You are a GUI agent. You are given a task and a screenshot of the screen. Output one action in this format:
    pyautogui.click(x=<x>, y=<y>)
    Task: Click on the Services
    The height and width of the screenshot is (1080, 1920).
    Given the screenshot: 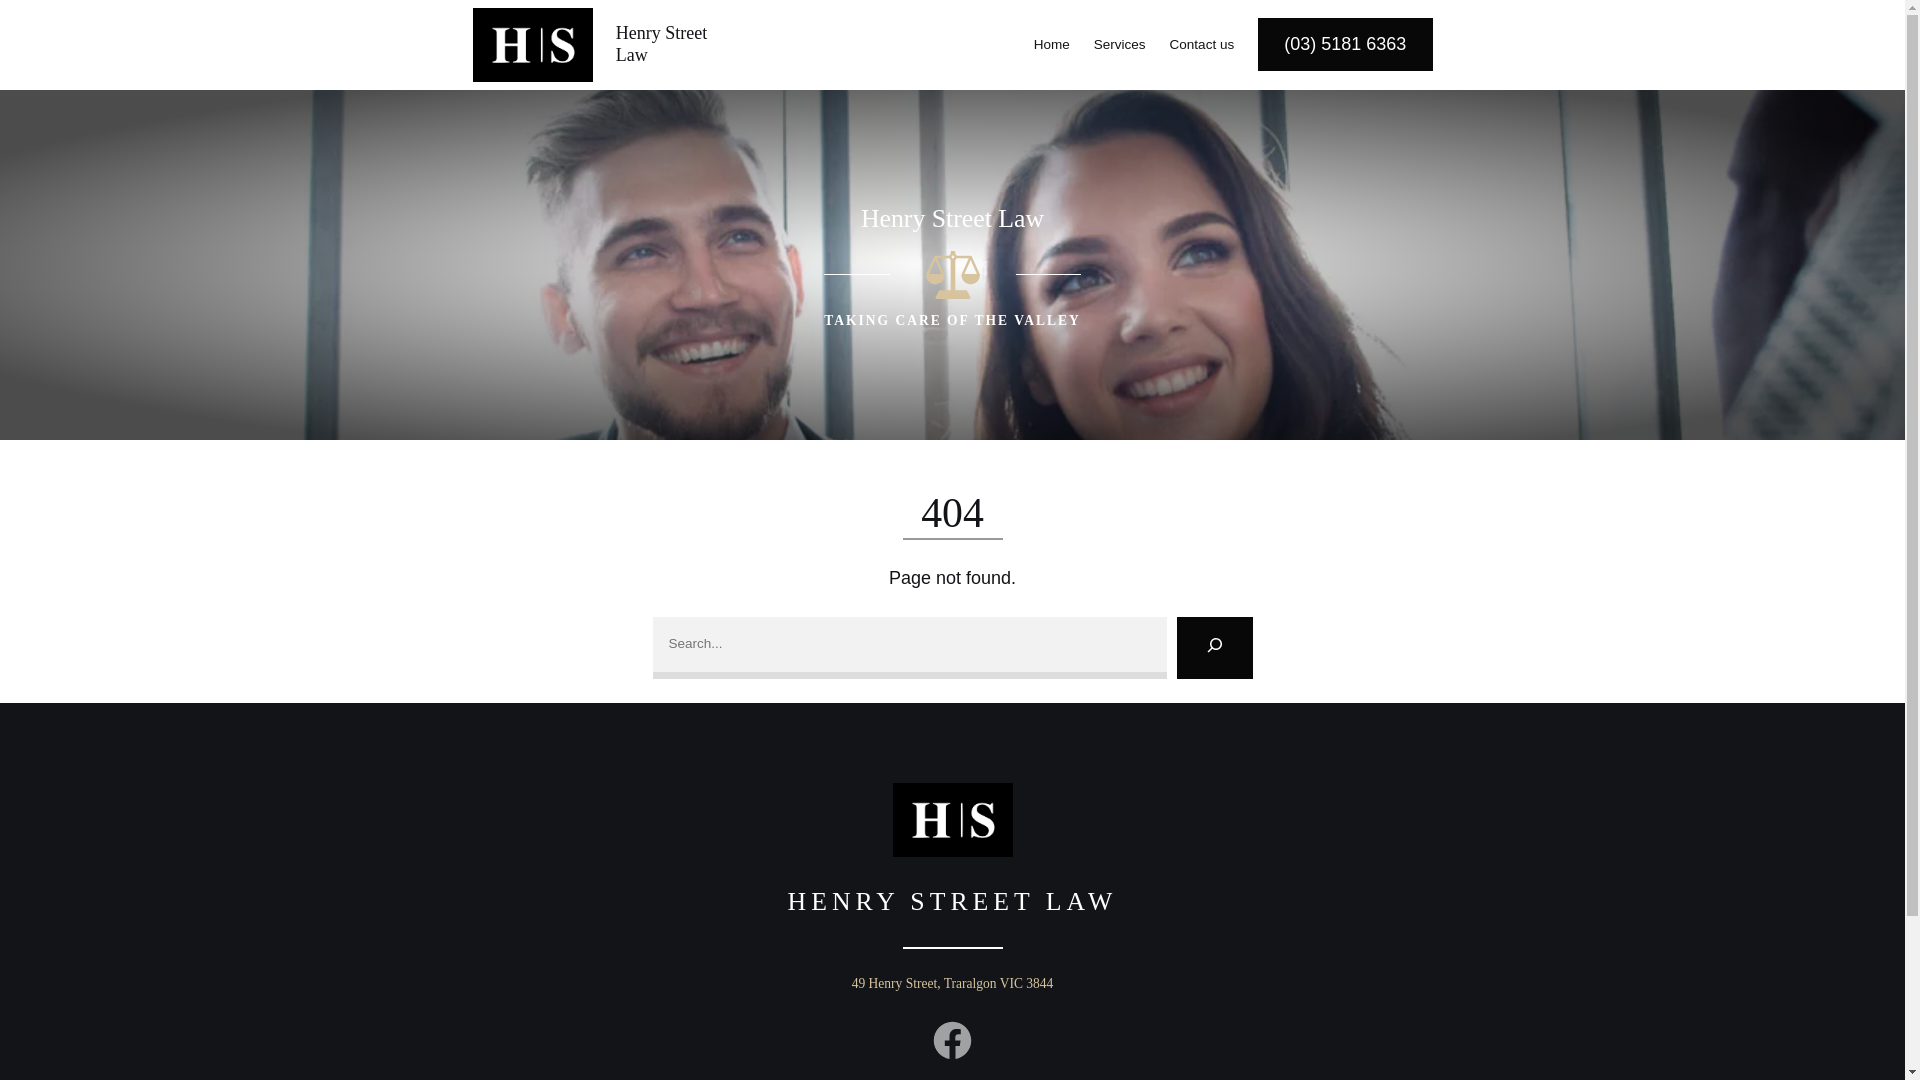 What is the action you would take?
    pyautogui.click(x=1120, y=45)
    